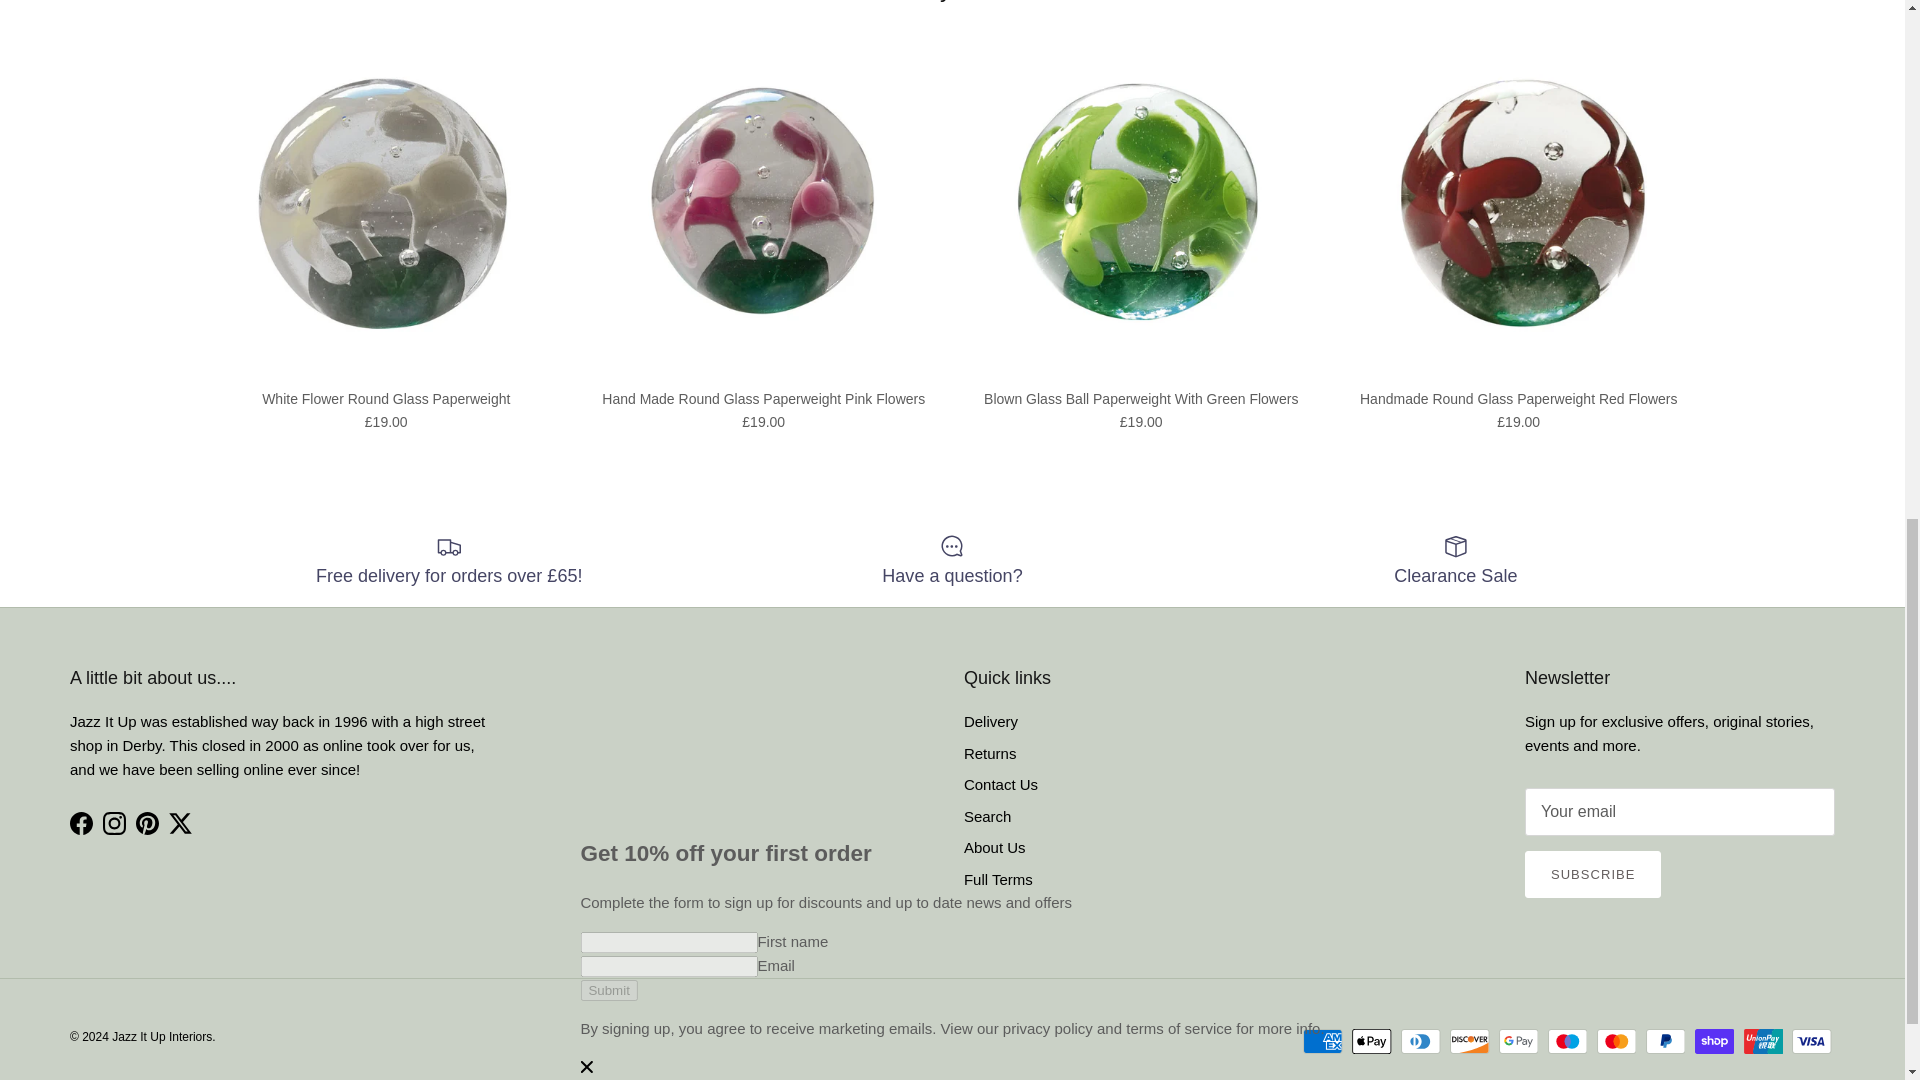  Describe the element at coordinates (1322, 1042) in the screenshot. I see `American Express` at that location.